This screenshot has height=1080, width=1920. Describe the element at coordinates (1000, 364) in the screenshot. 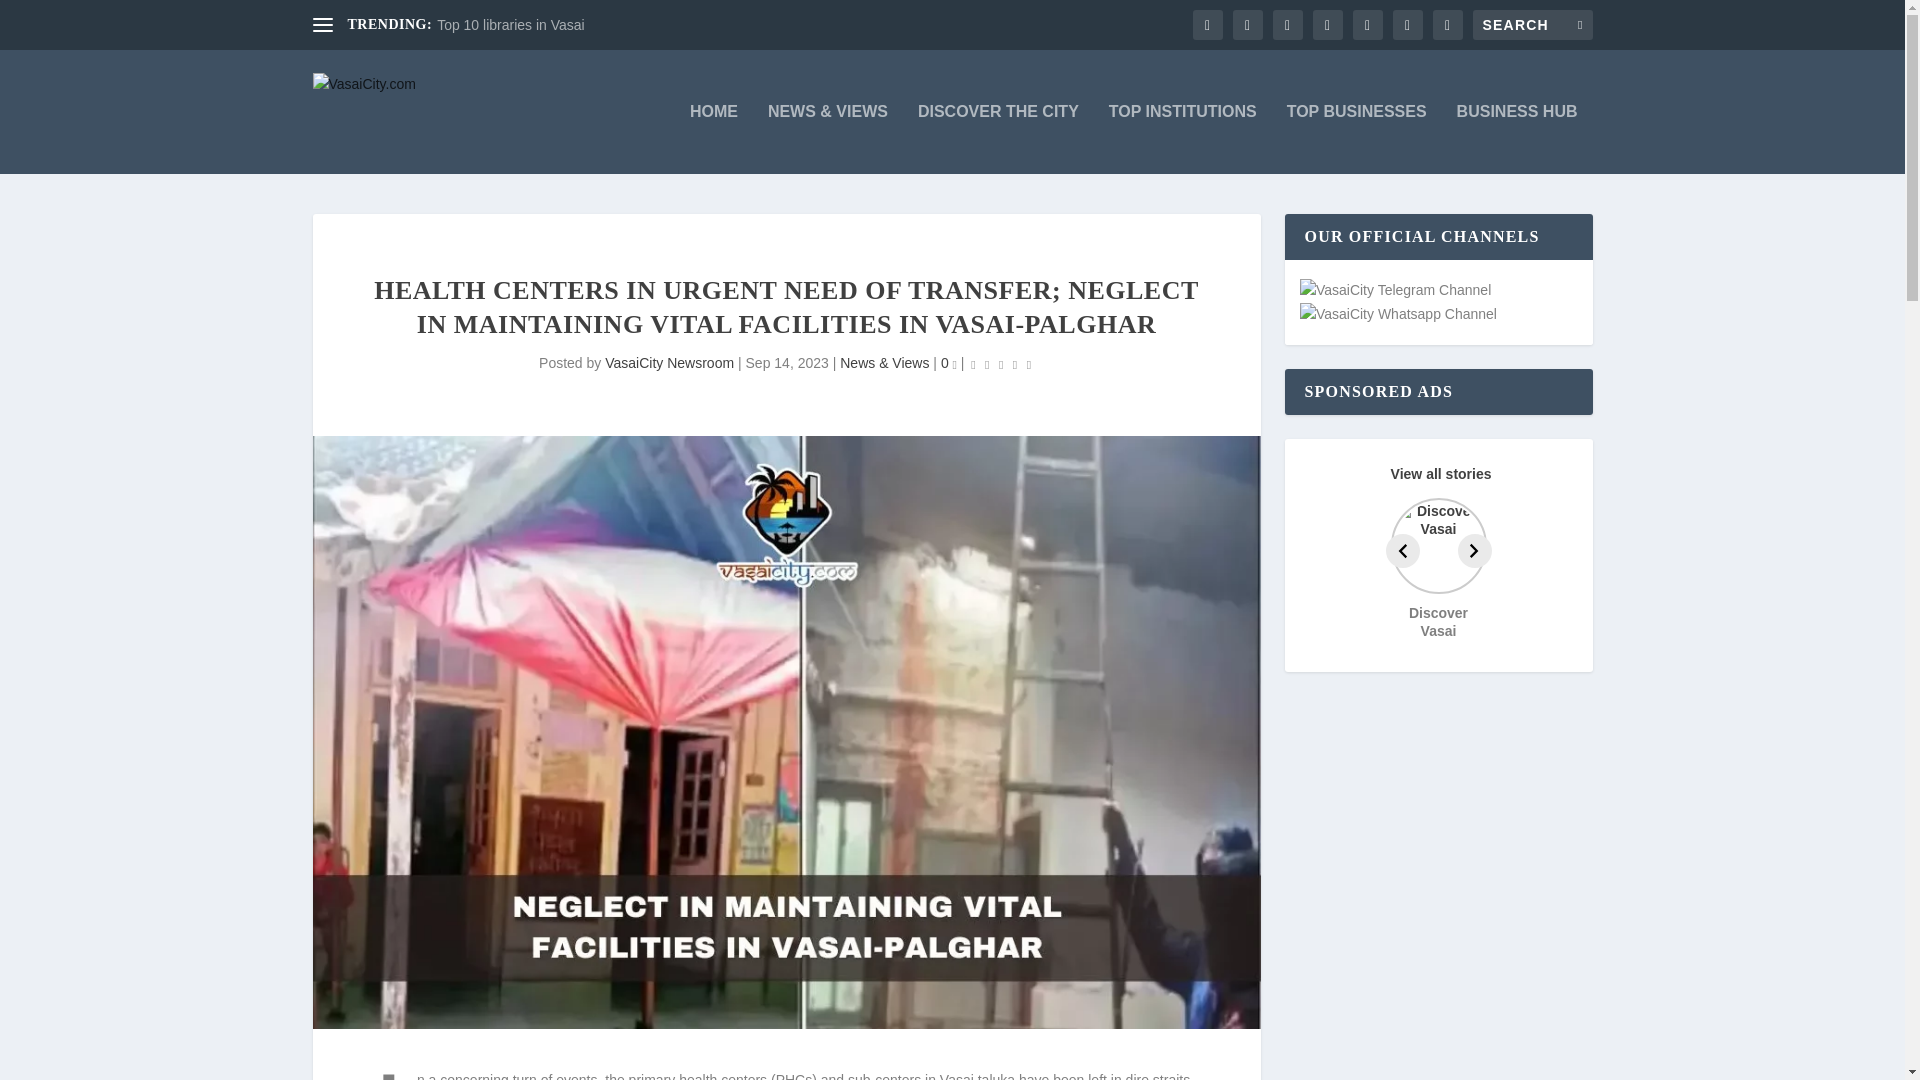

I see `Rating: 0.00` at that location.